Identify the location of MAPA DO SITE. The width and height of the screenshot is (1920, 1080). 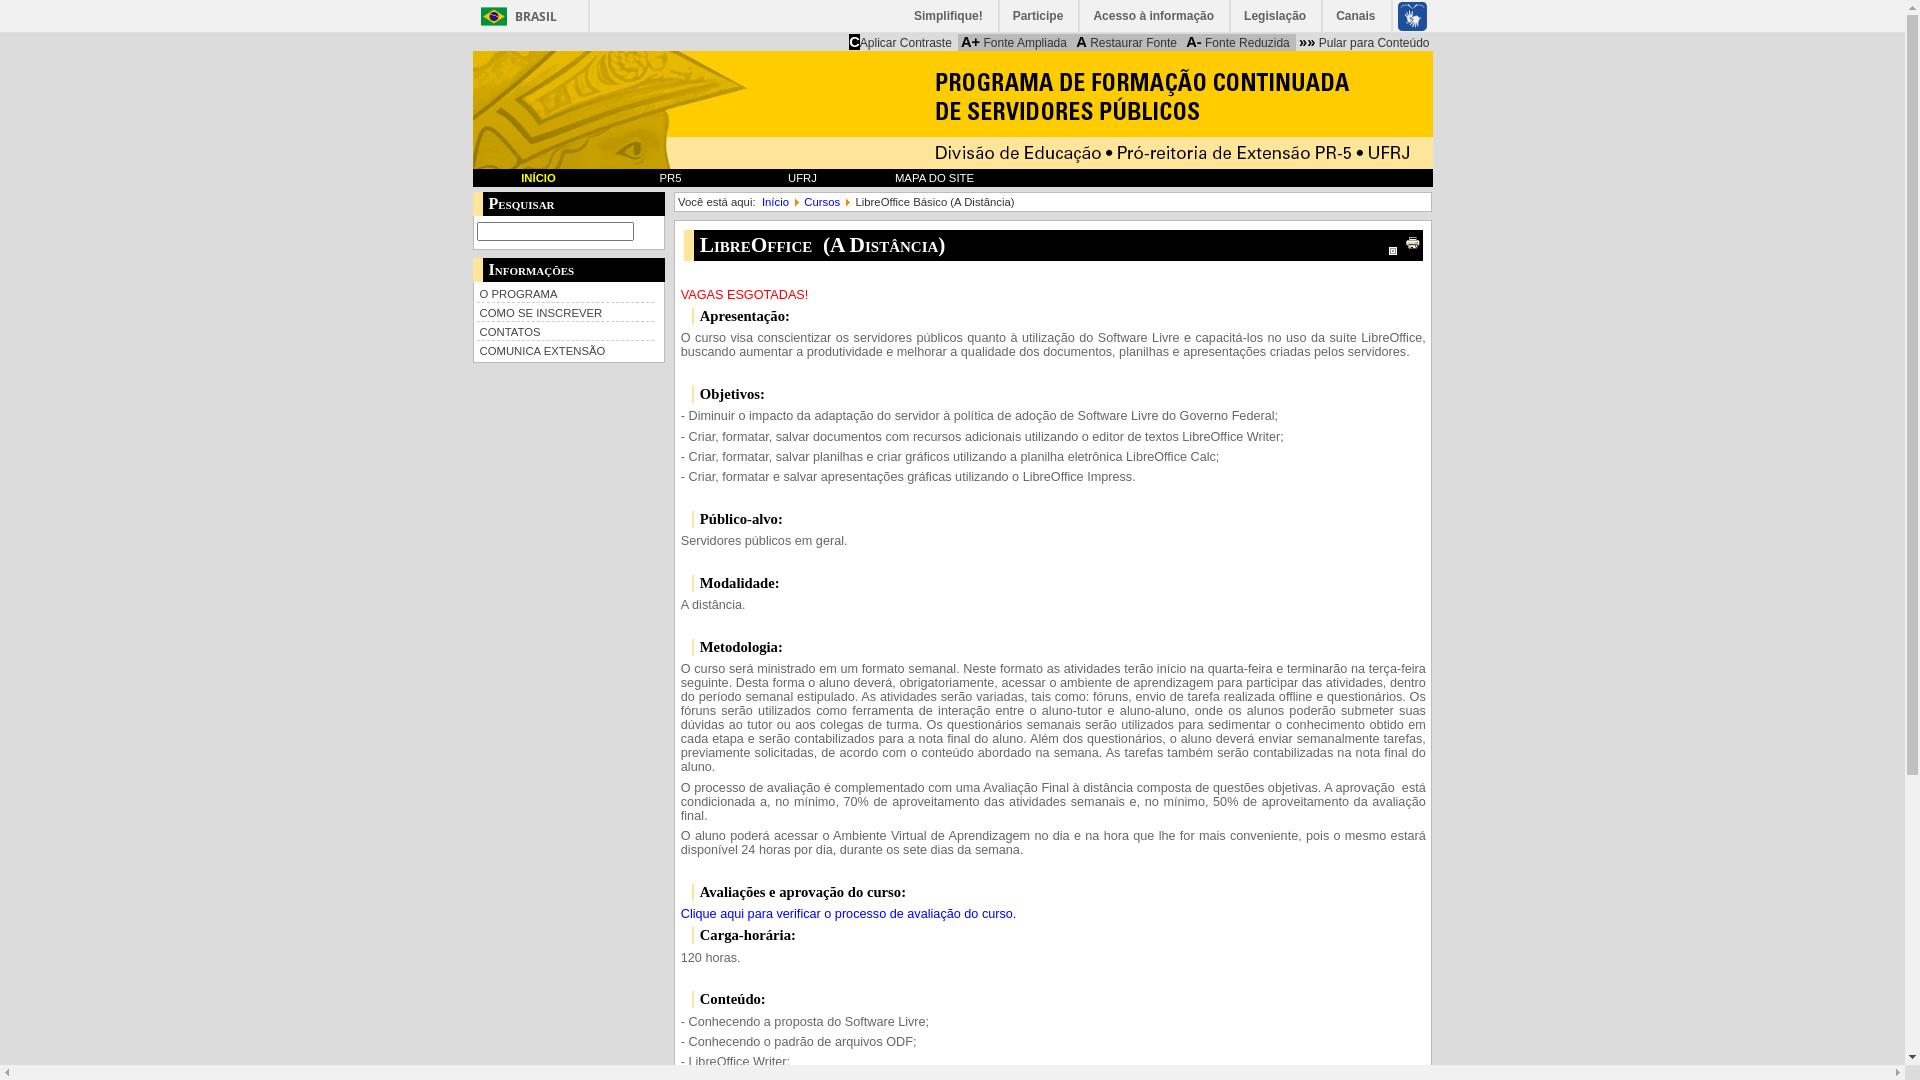
(934, 178).